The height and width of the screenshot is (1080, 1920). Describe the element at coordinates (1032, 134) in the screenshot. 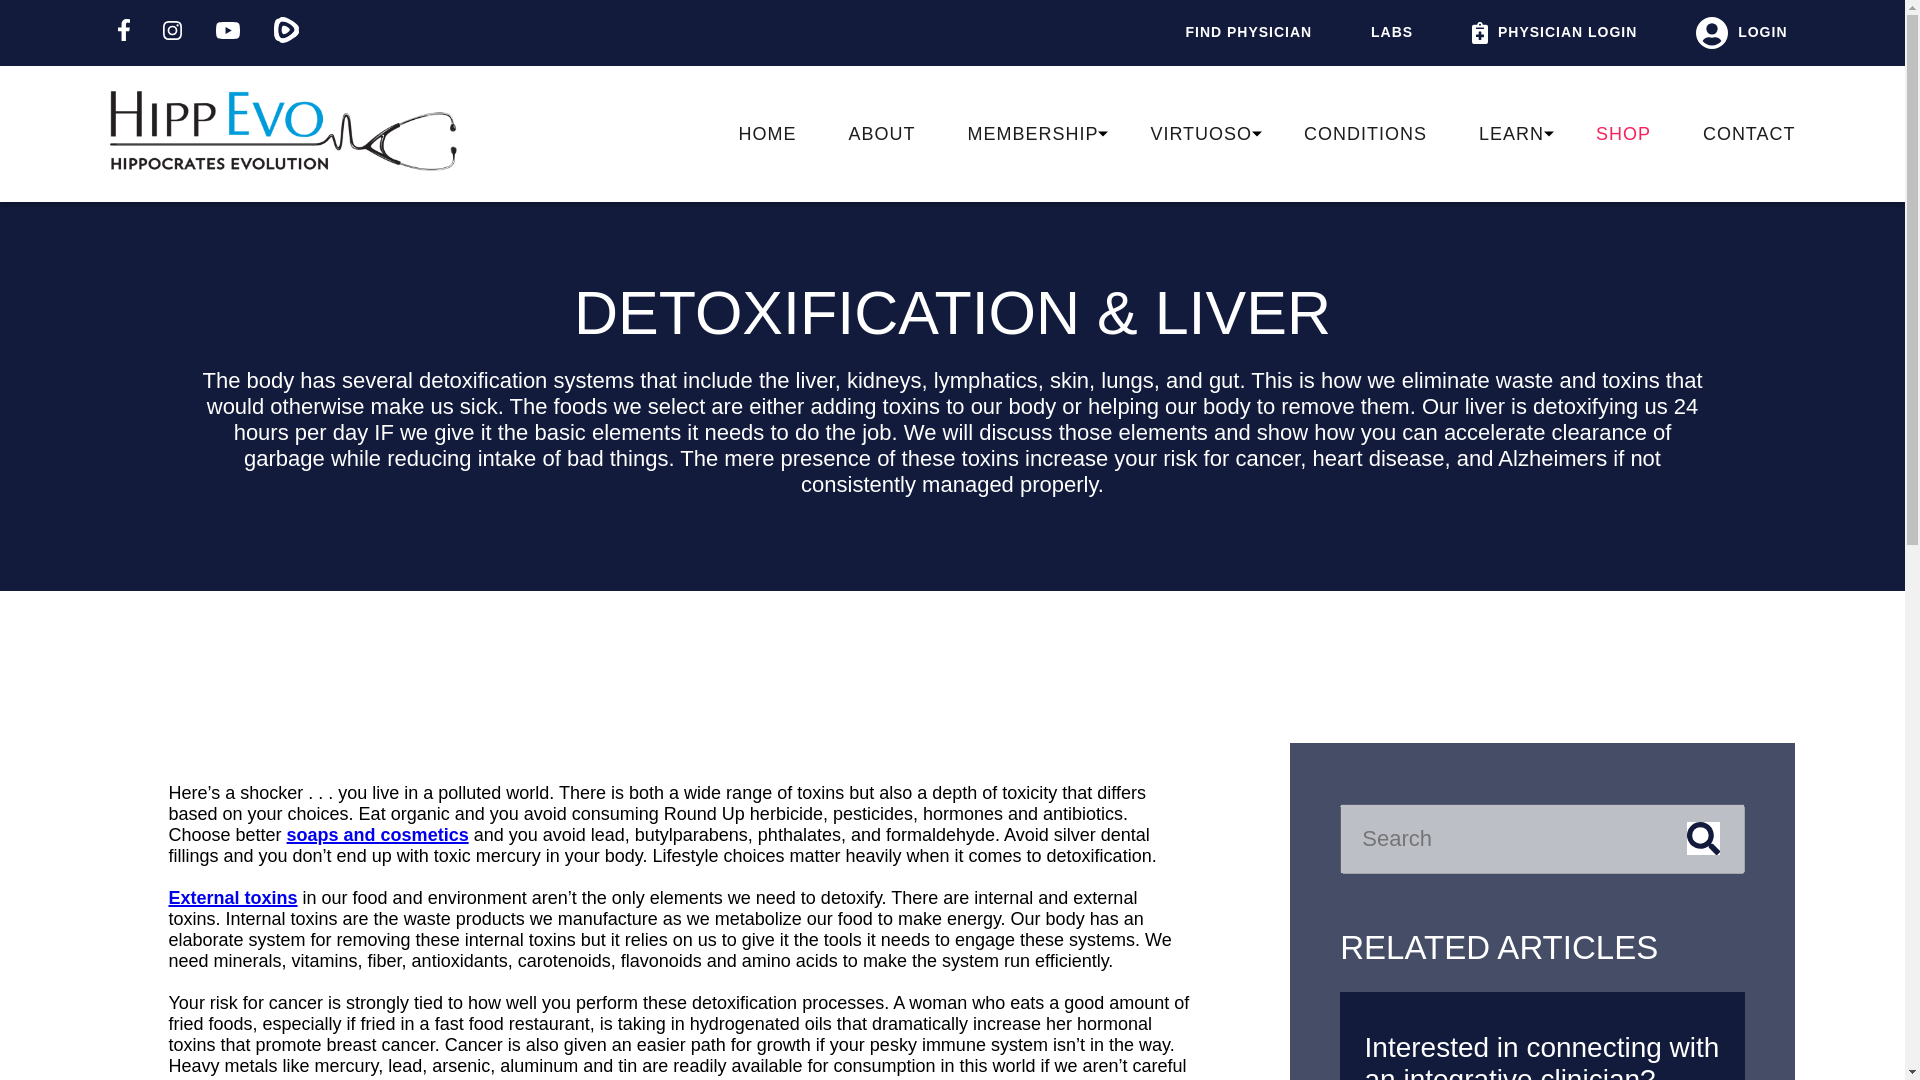

I see `MEMBERSHIP` at that location.